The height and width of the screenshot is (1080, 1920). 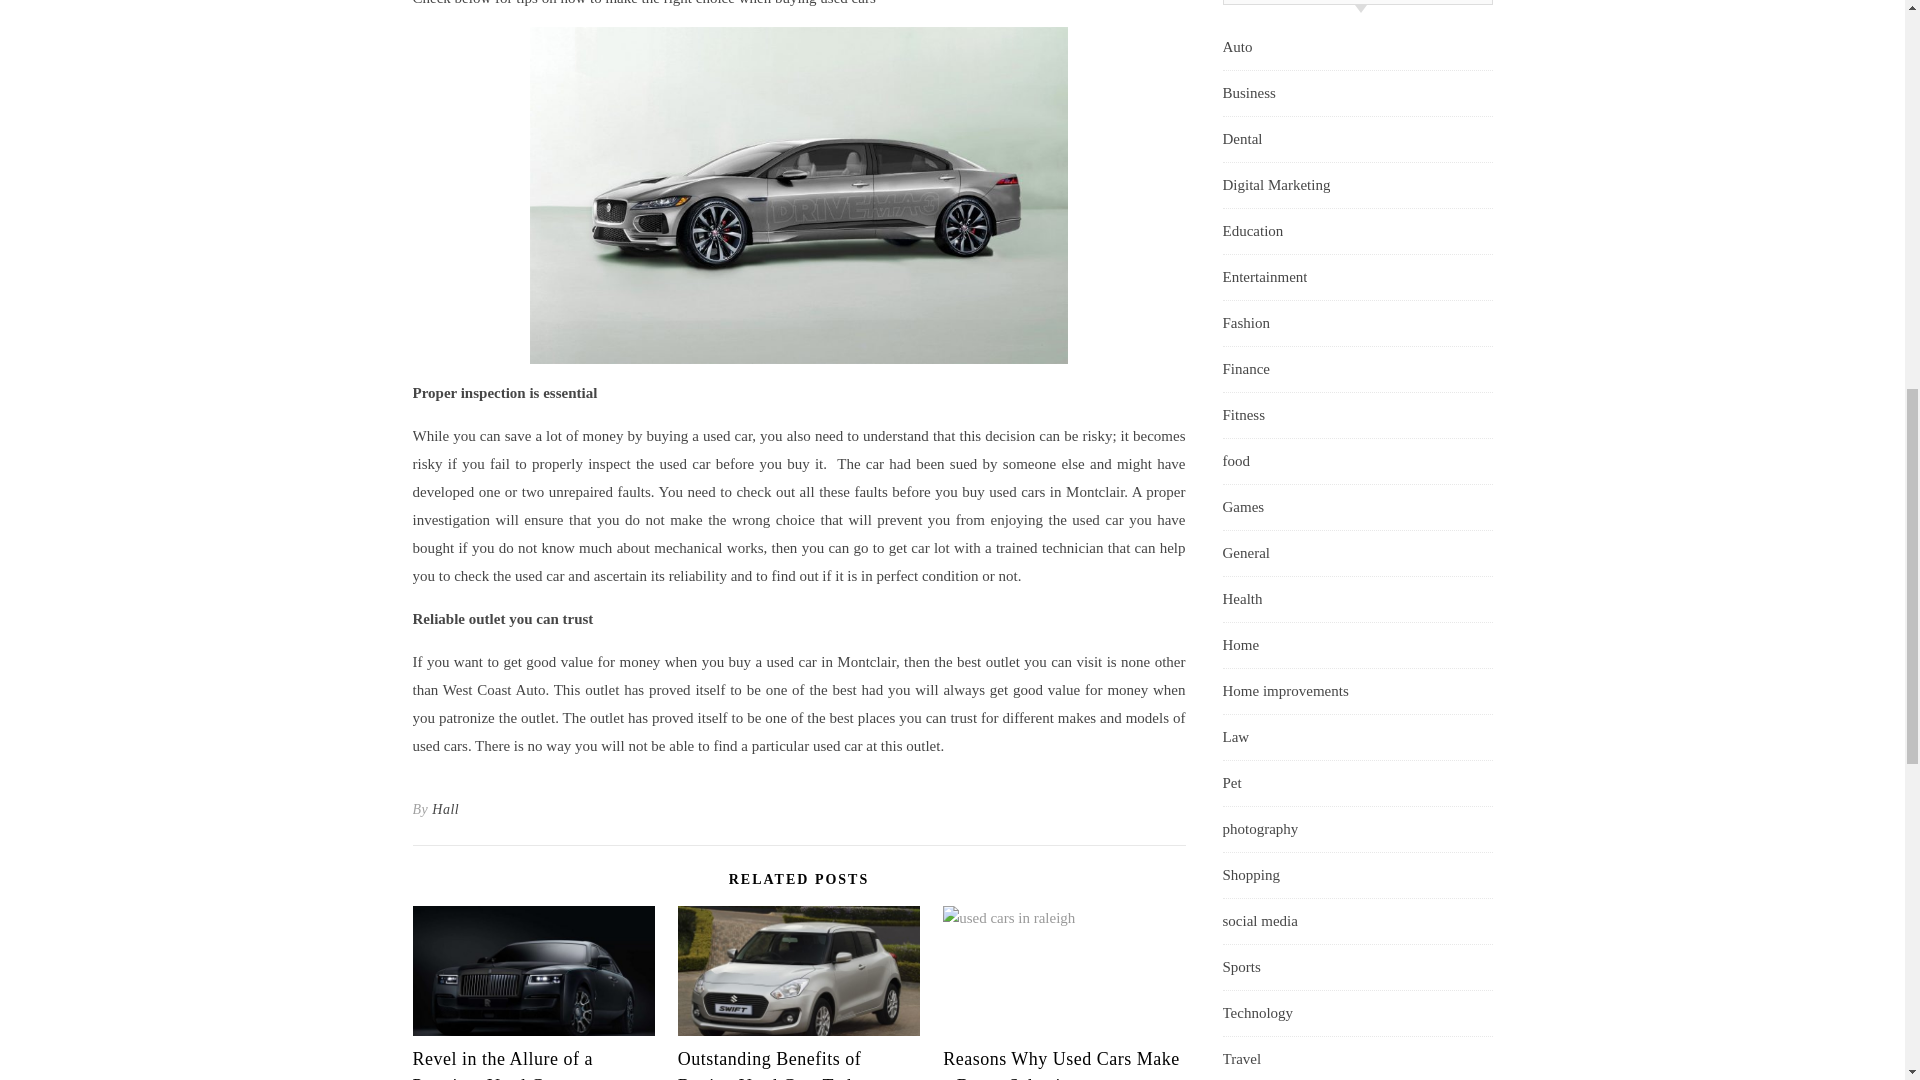 What do you see at coordinates (1245, 369) in the screenshot?
I see `Finance` at bounding box center [1245, 369].